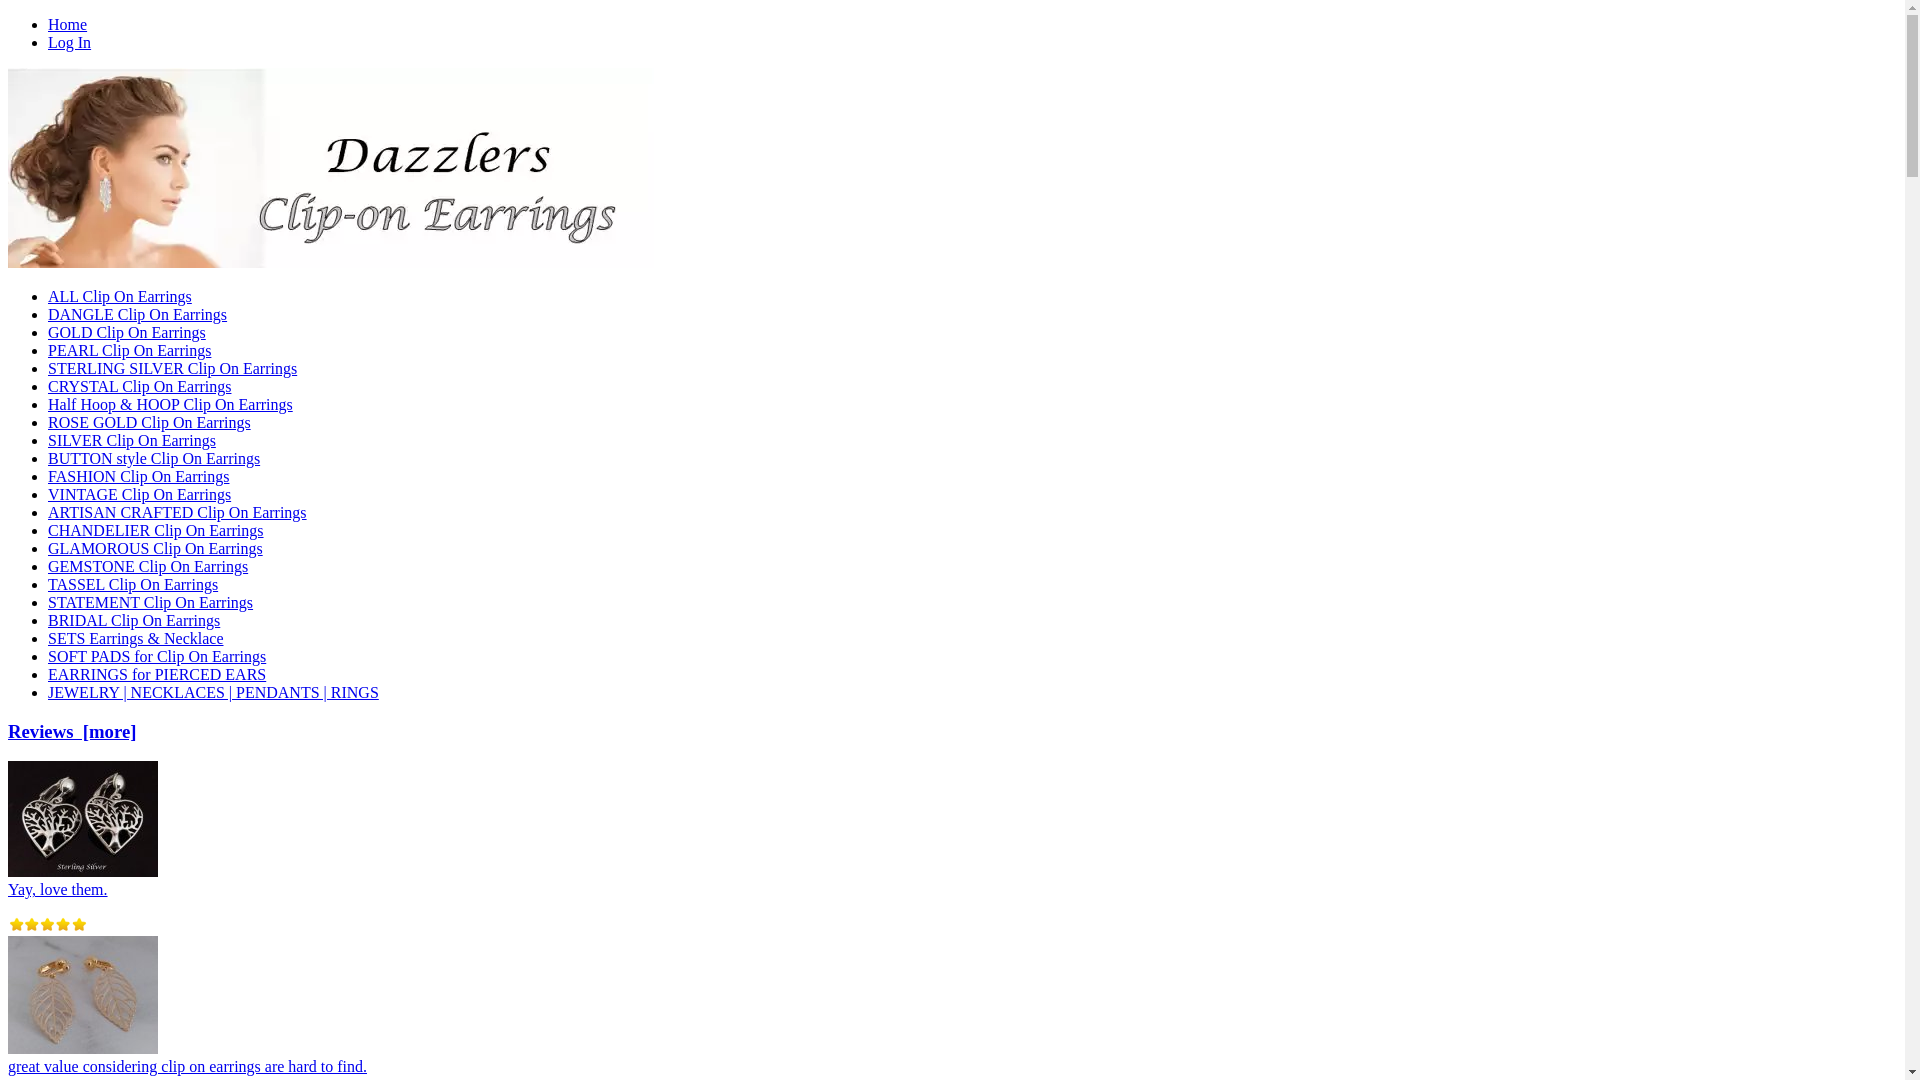  I want to click on DANGLE Clip On Earrings, so click(138, 314).